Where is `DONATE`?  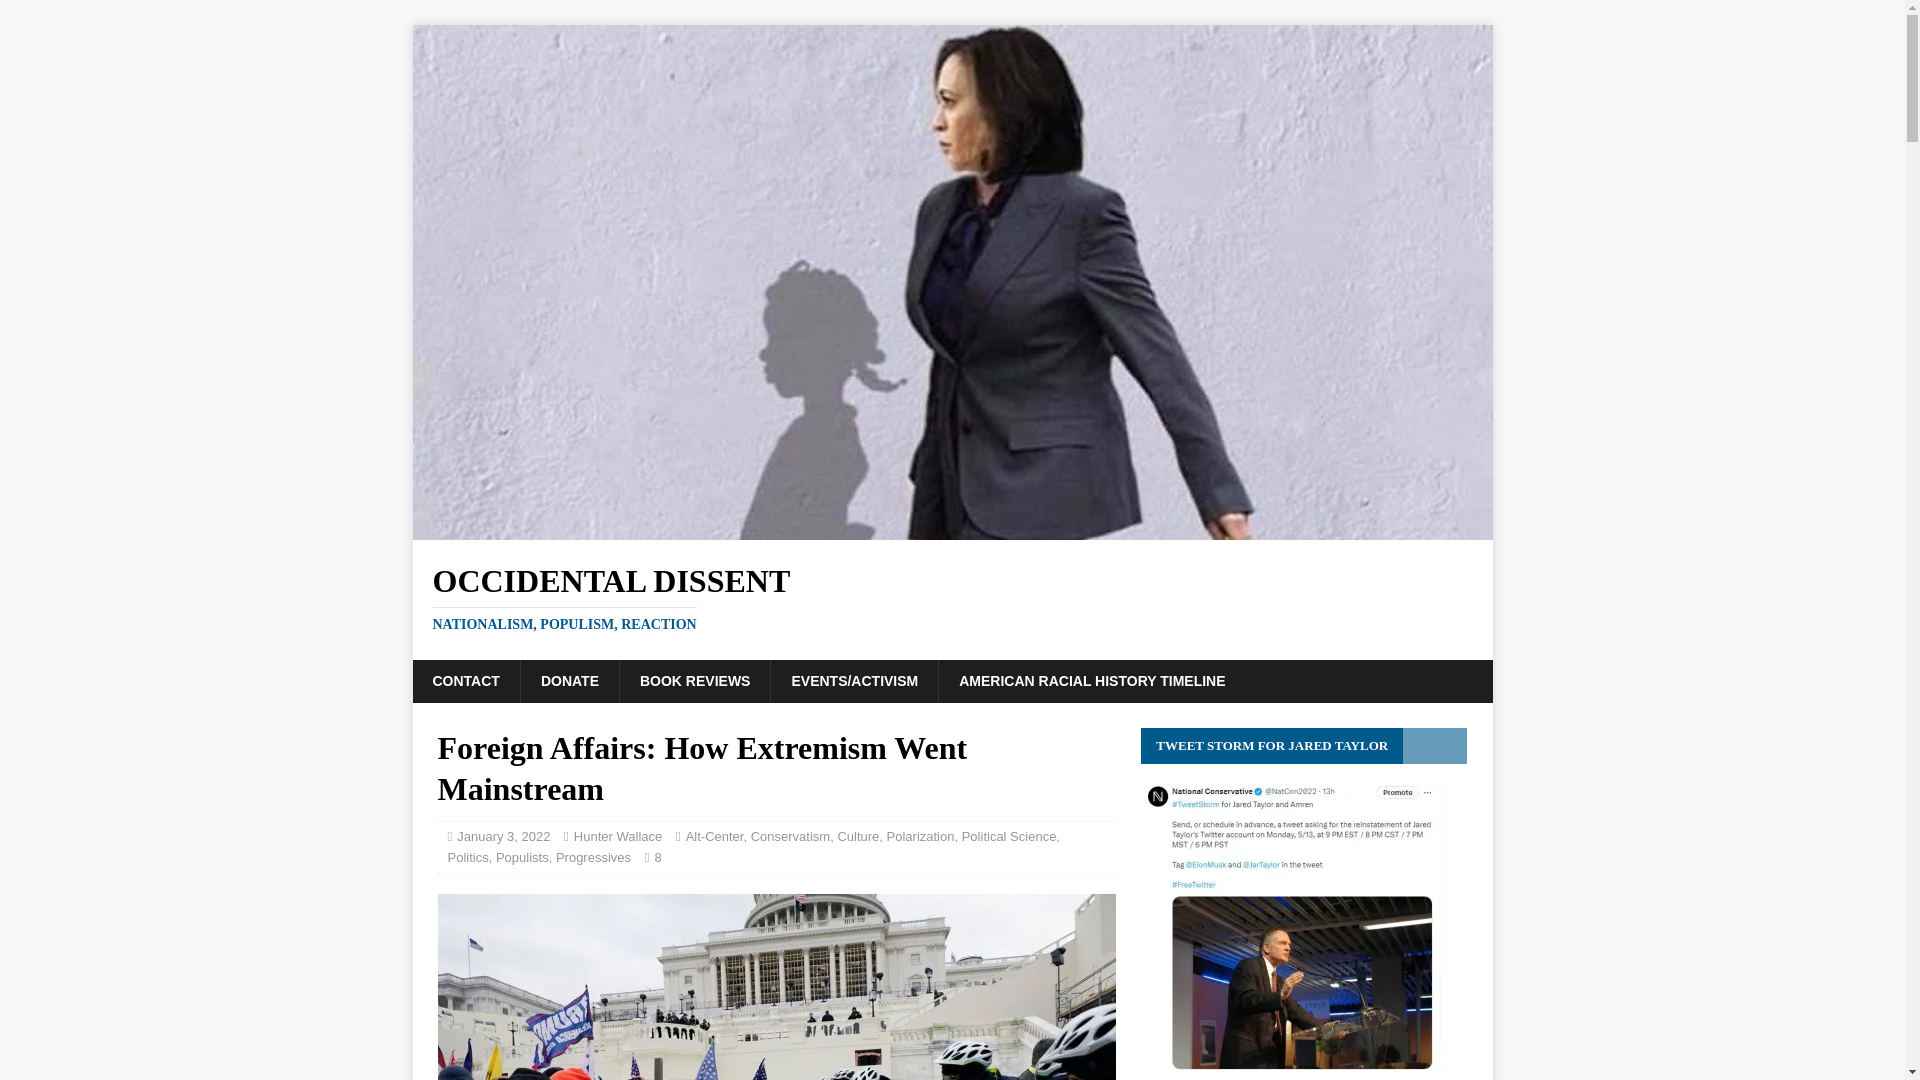
DONATE is located at coordinates (569, 680).